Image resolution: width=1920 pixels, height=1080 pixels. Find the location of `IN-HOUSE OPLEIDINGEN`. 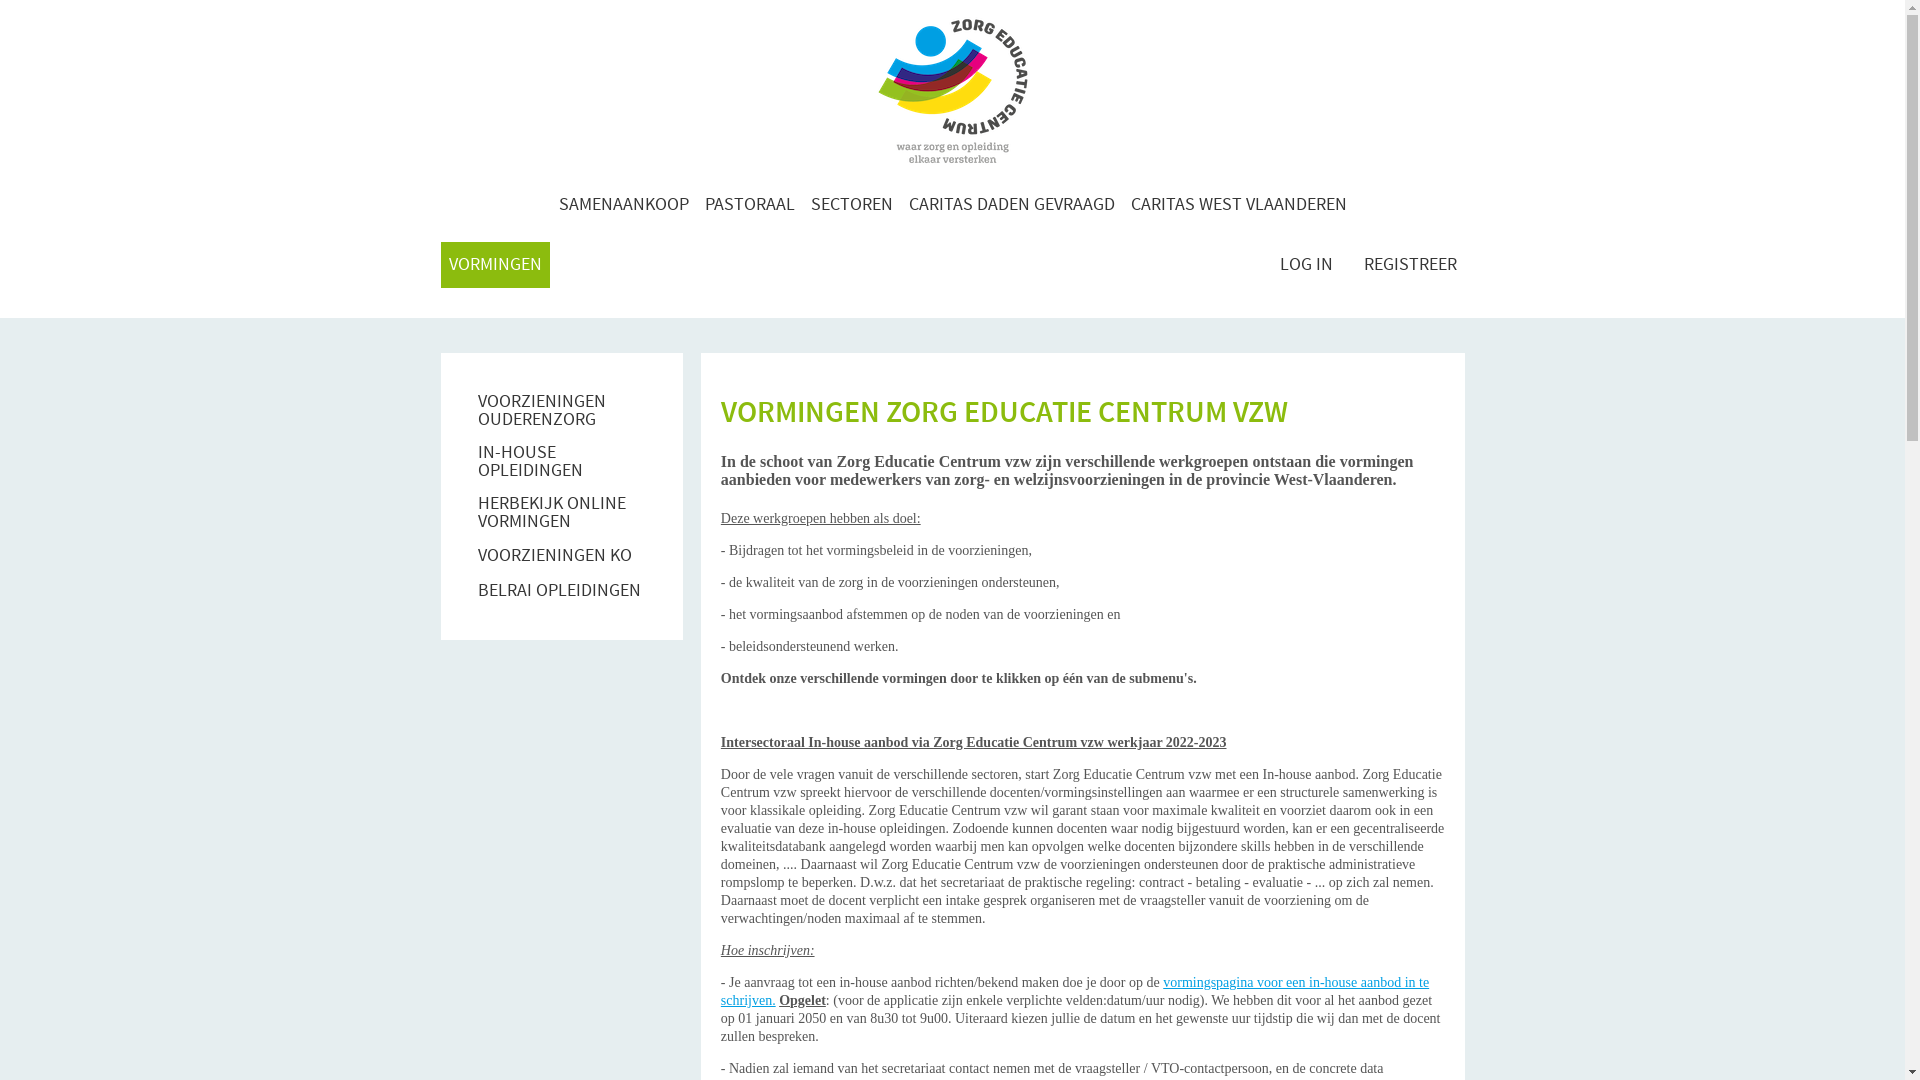

IN-HOUSE OPLEIDINGEN is located at coordinates (562, 462).